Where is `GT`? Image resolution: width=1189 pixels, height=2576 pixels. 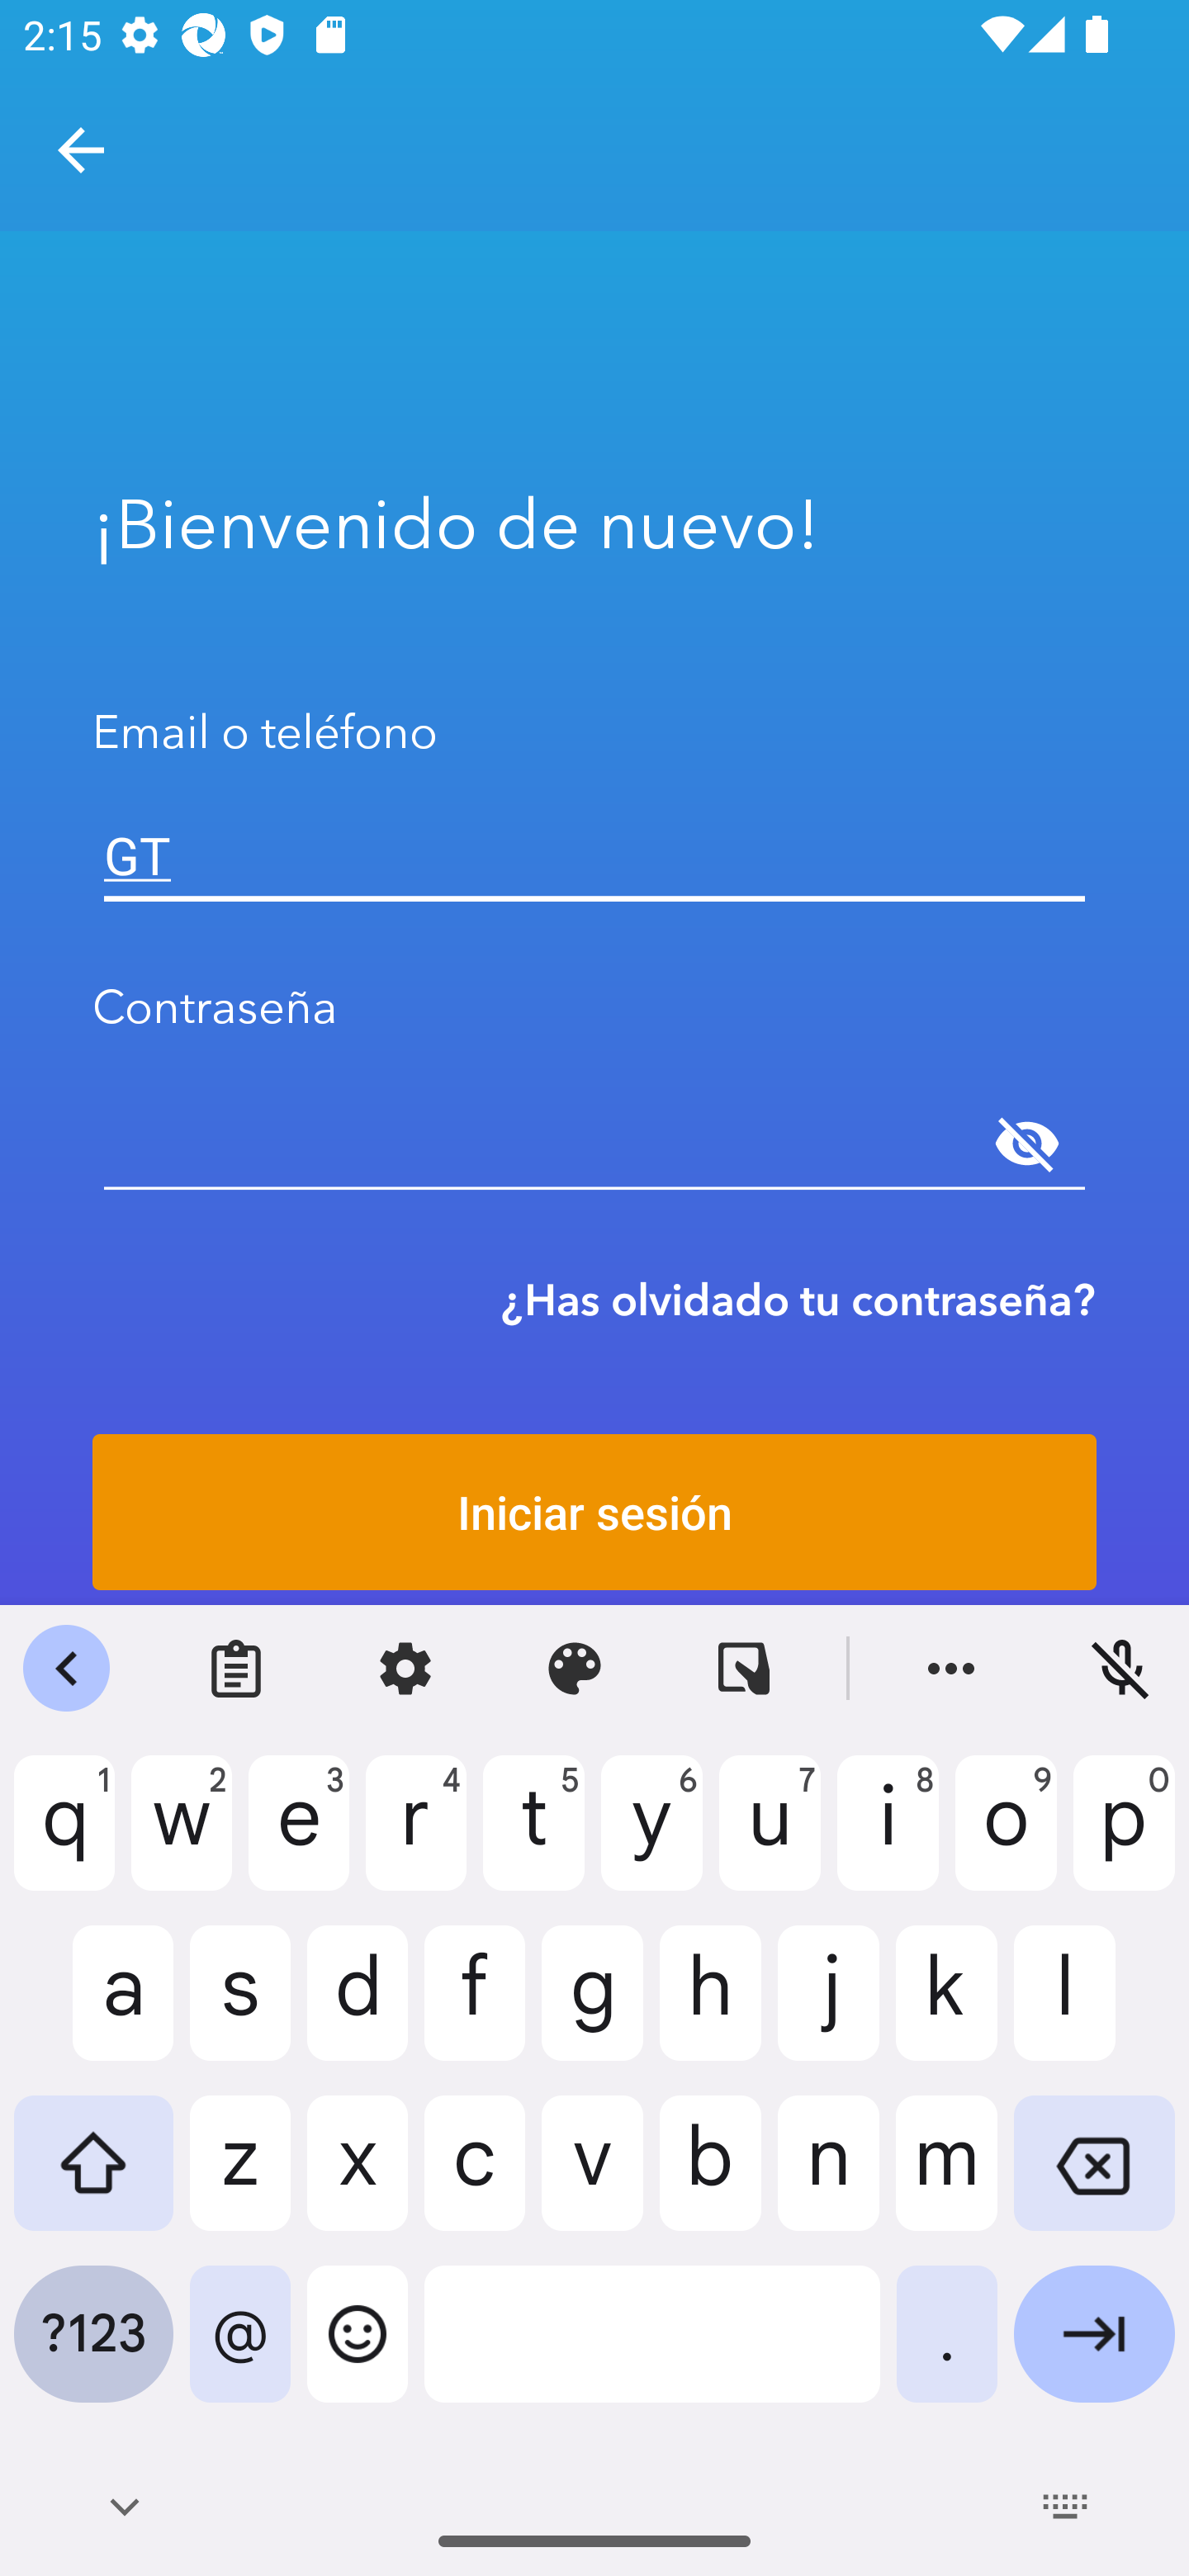 GT is located at coordinates (594, 855).